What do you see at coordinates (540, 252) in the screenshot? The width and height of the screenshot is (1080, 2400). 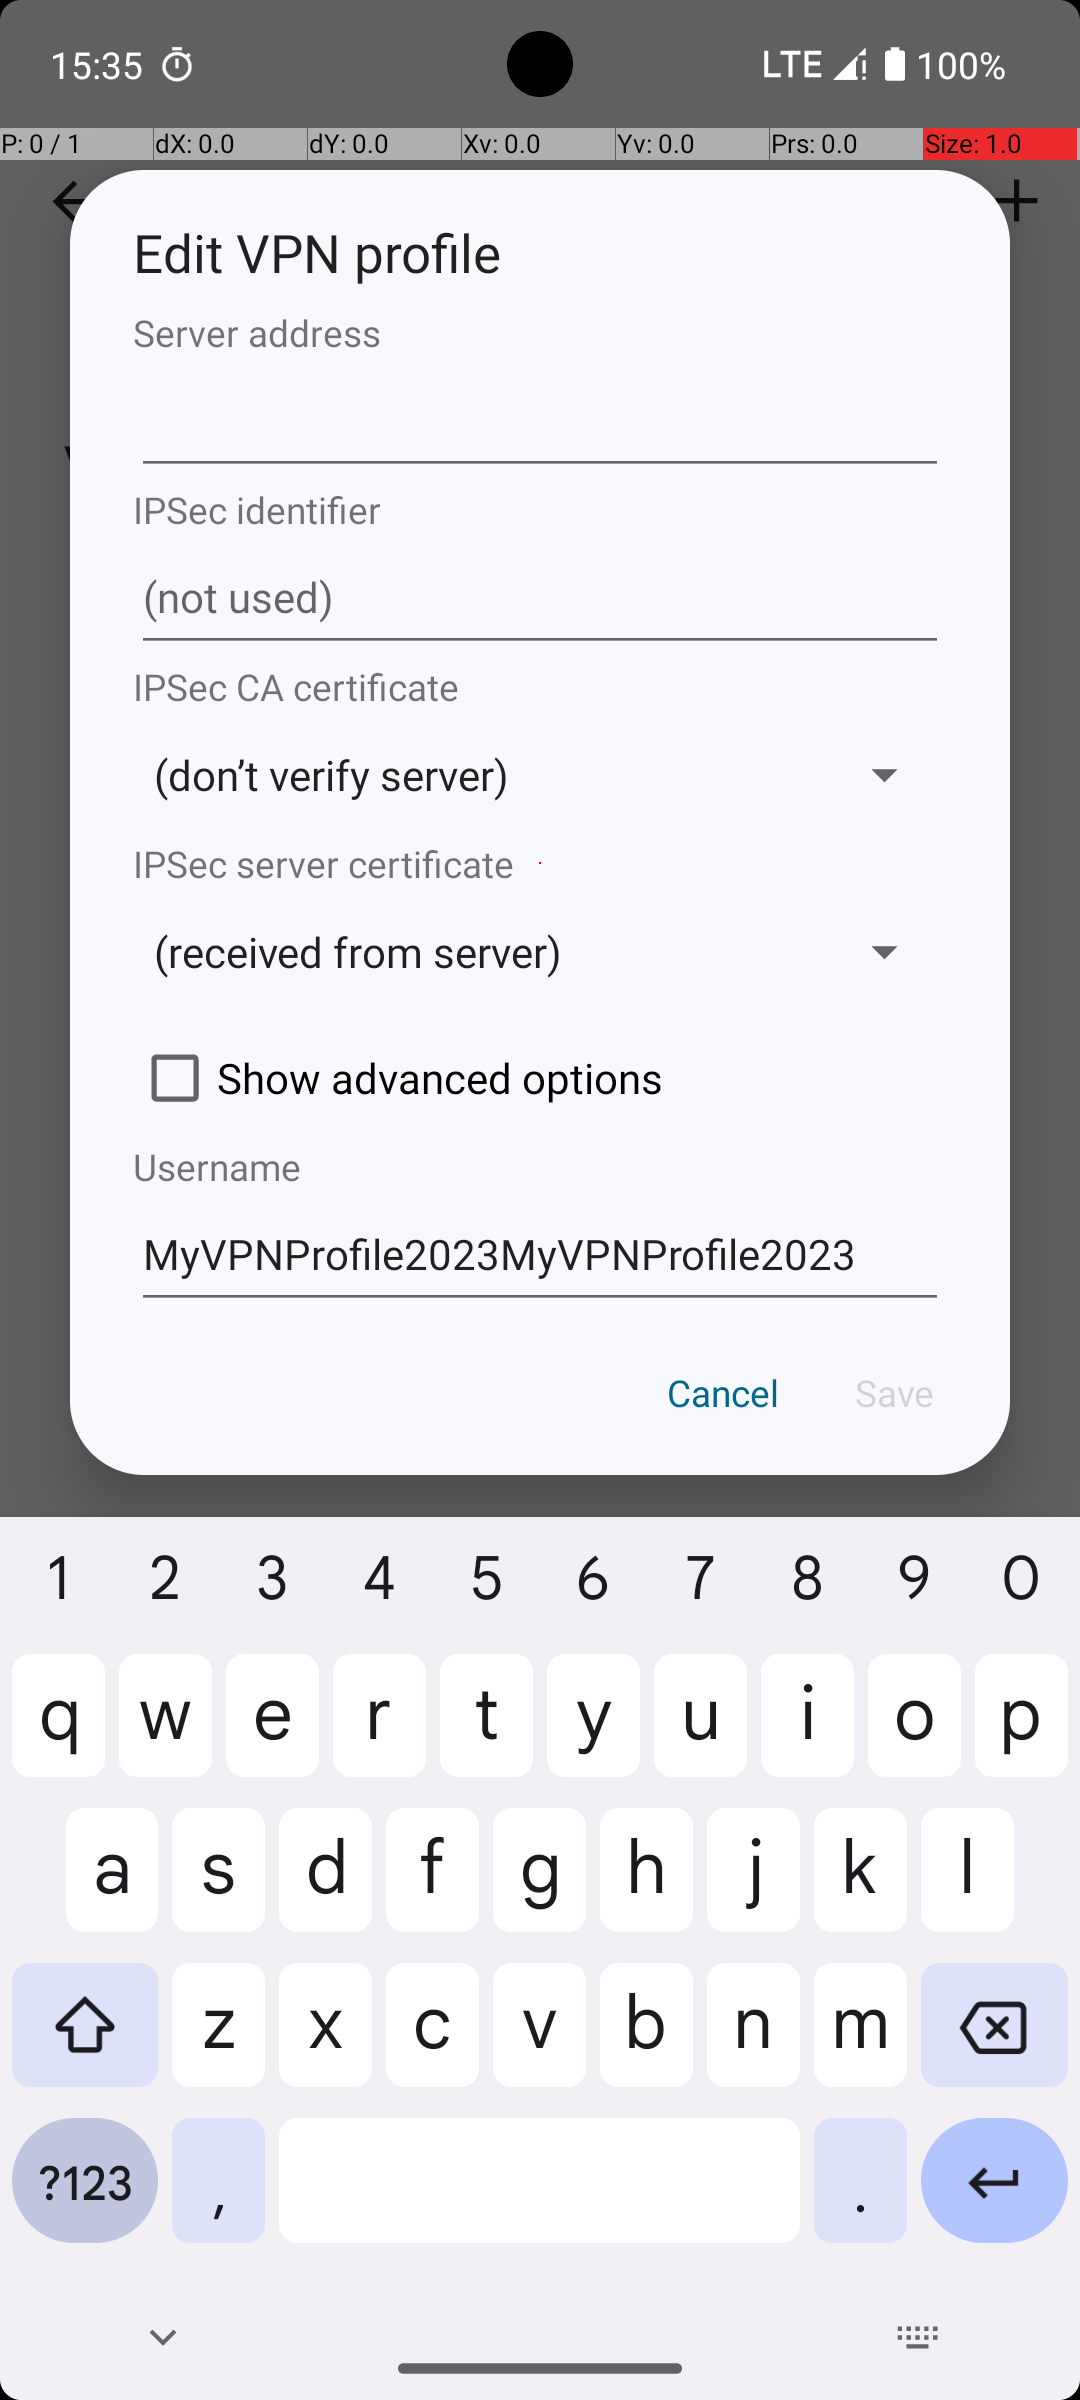 I see `Edit VPN profile` at bounding box center [540, 252].